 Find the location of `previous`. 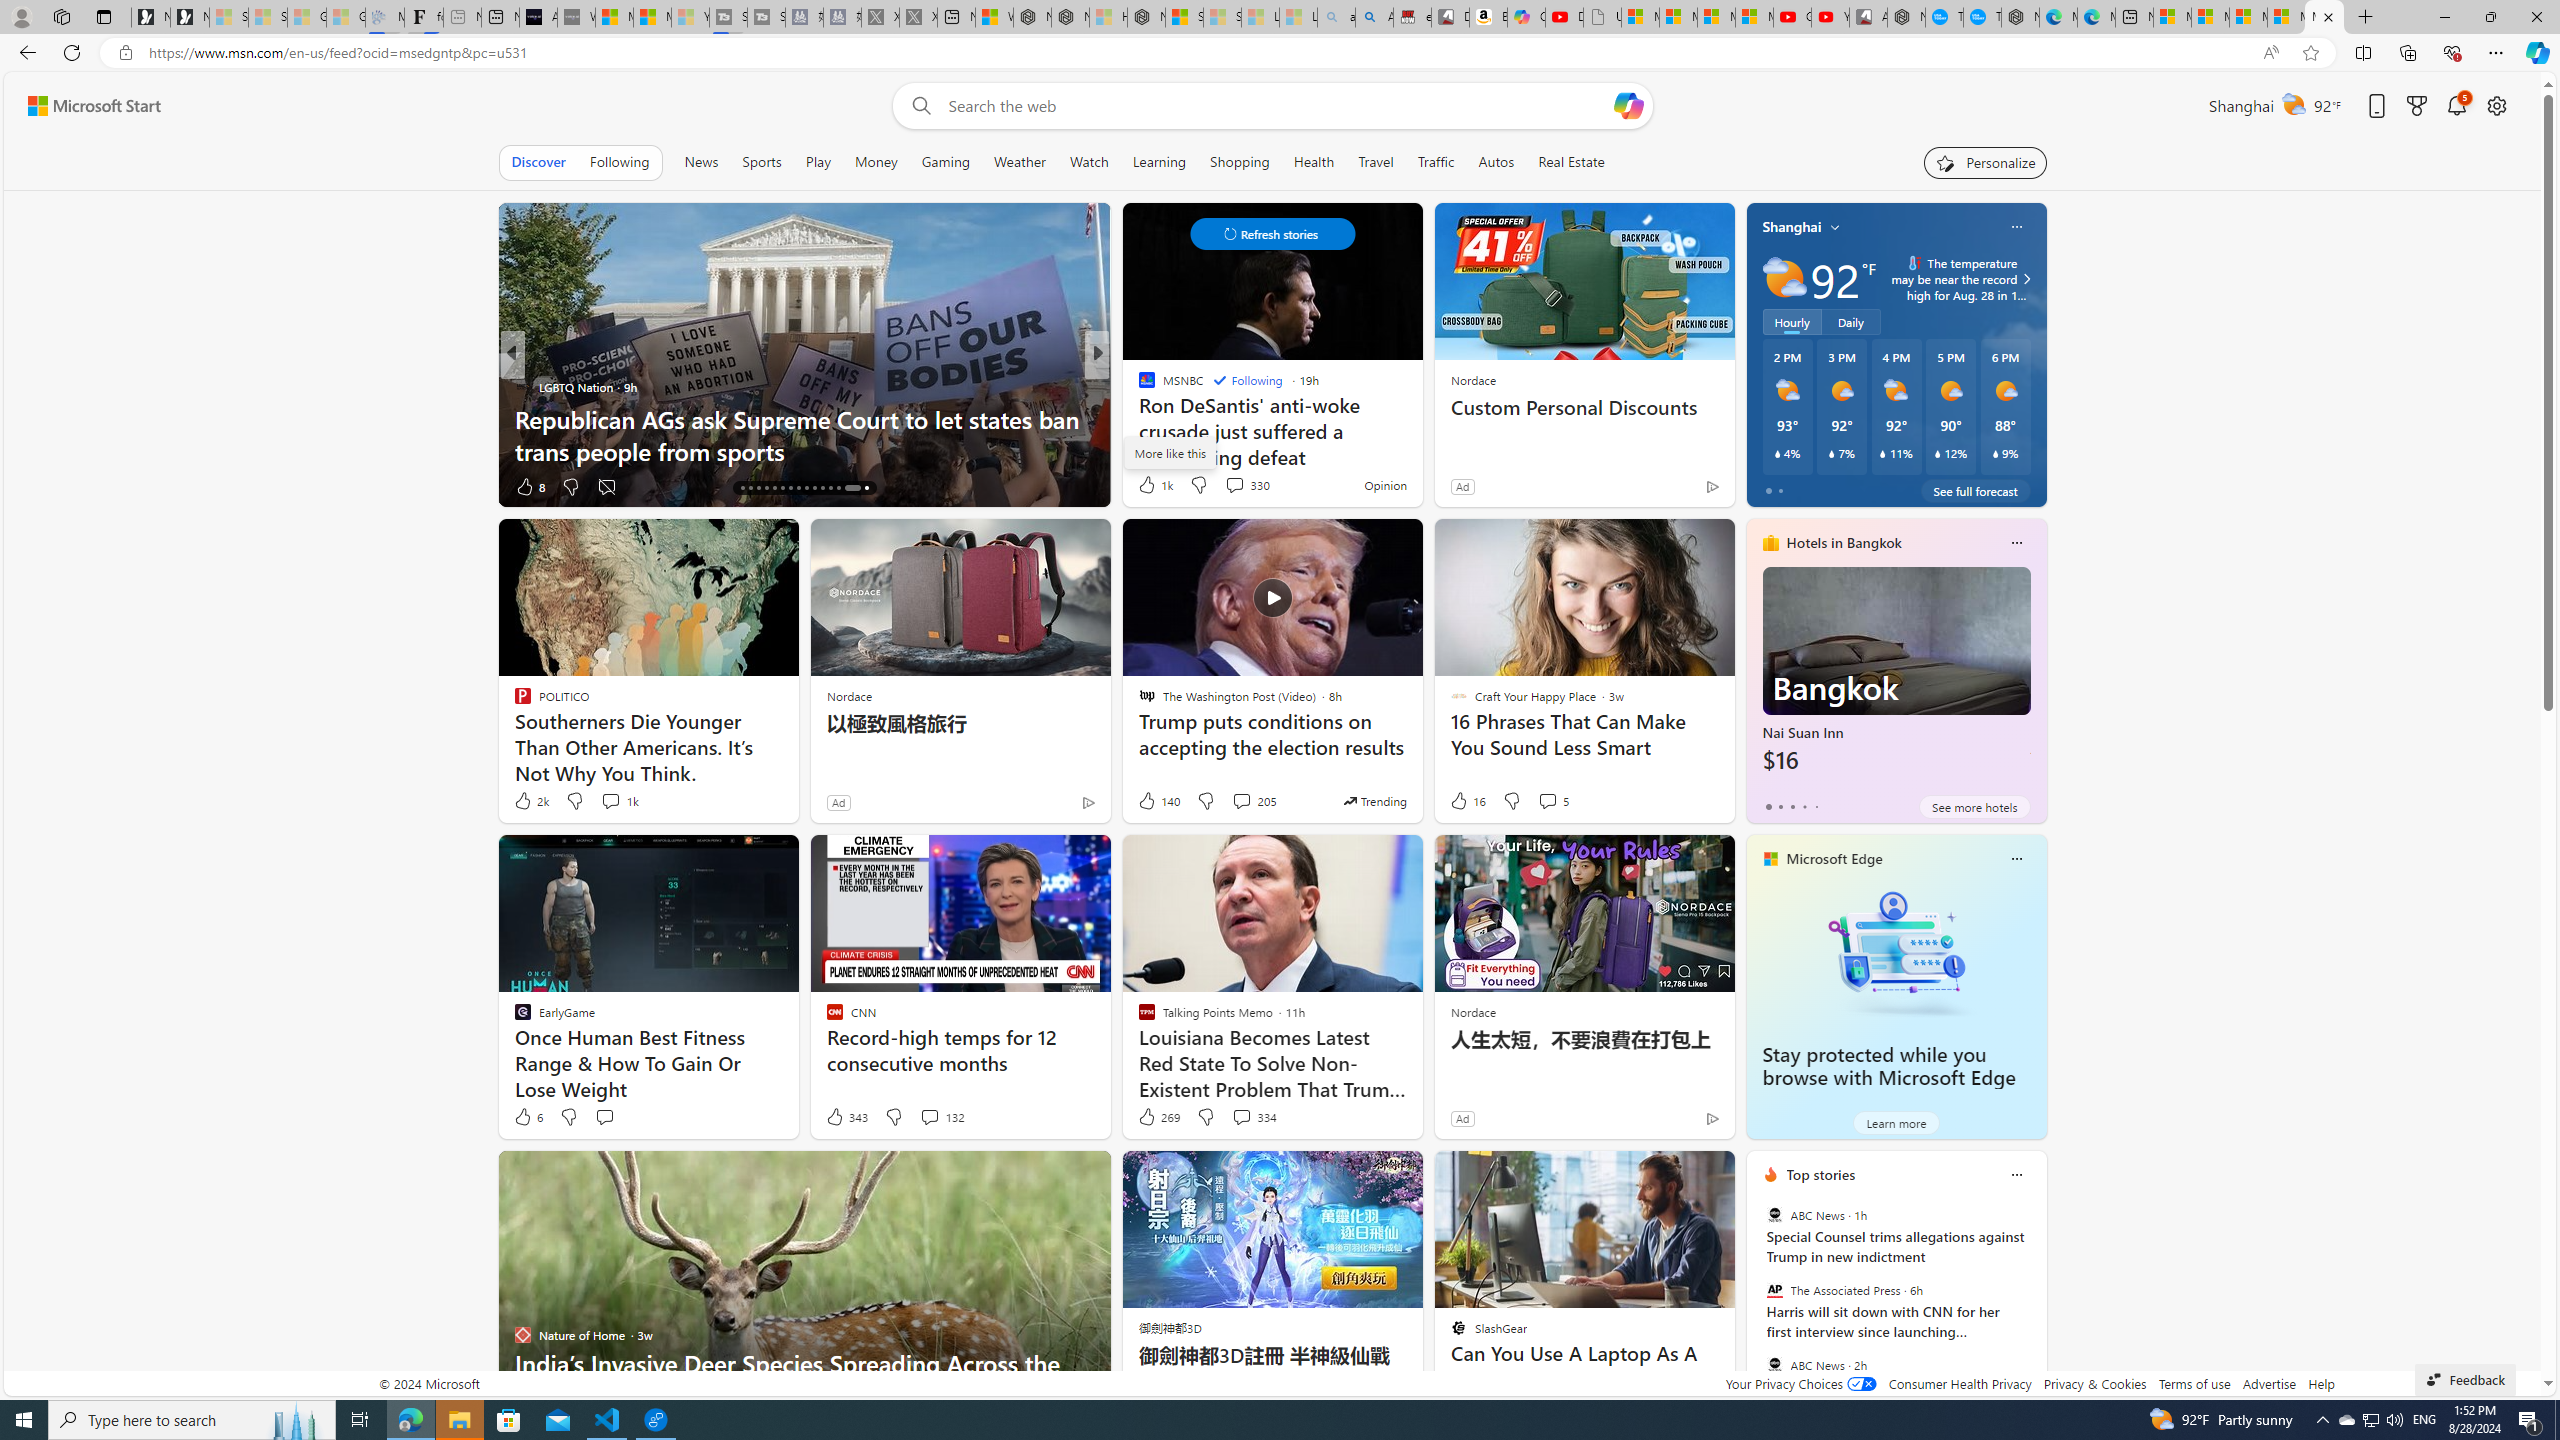

previous is located at coordinates (1756, 1303).